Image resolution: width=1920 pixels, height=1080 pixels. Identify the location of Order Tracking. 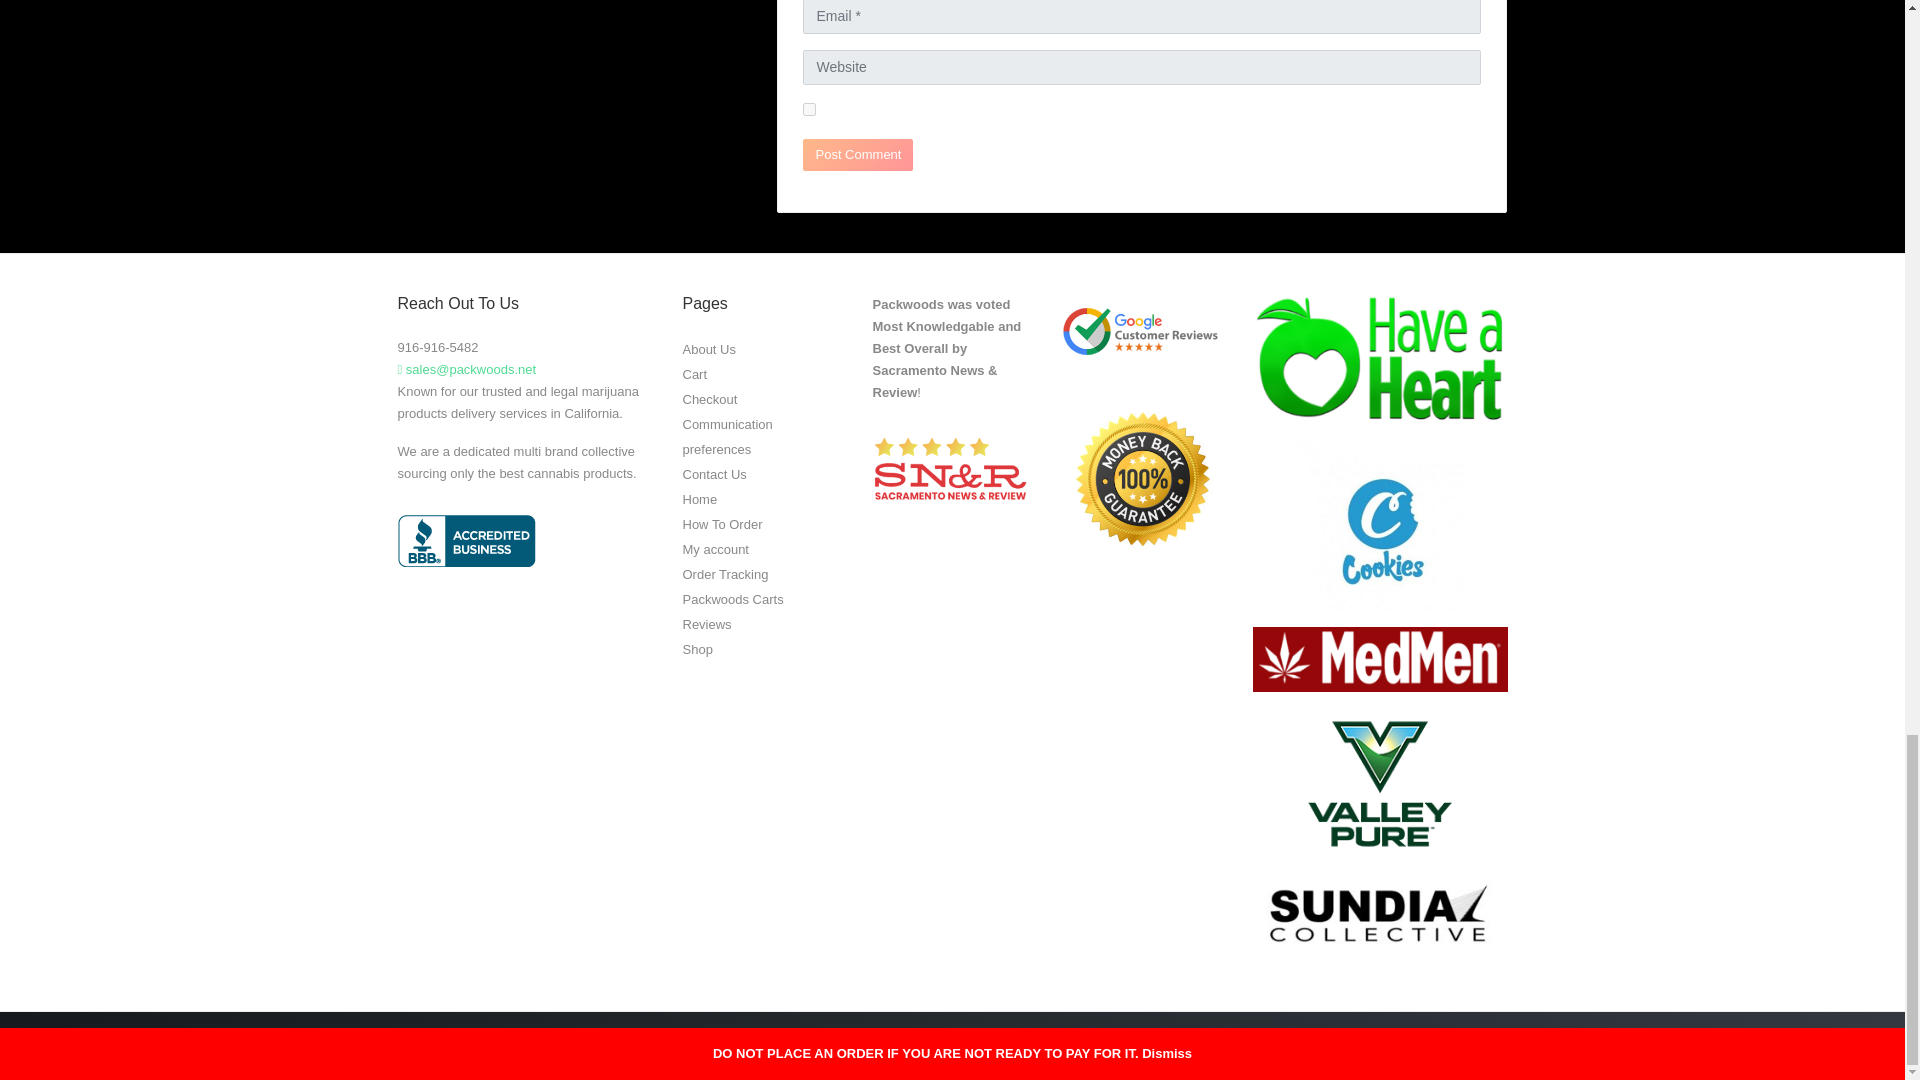
(724, 574).